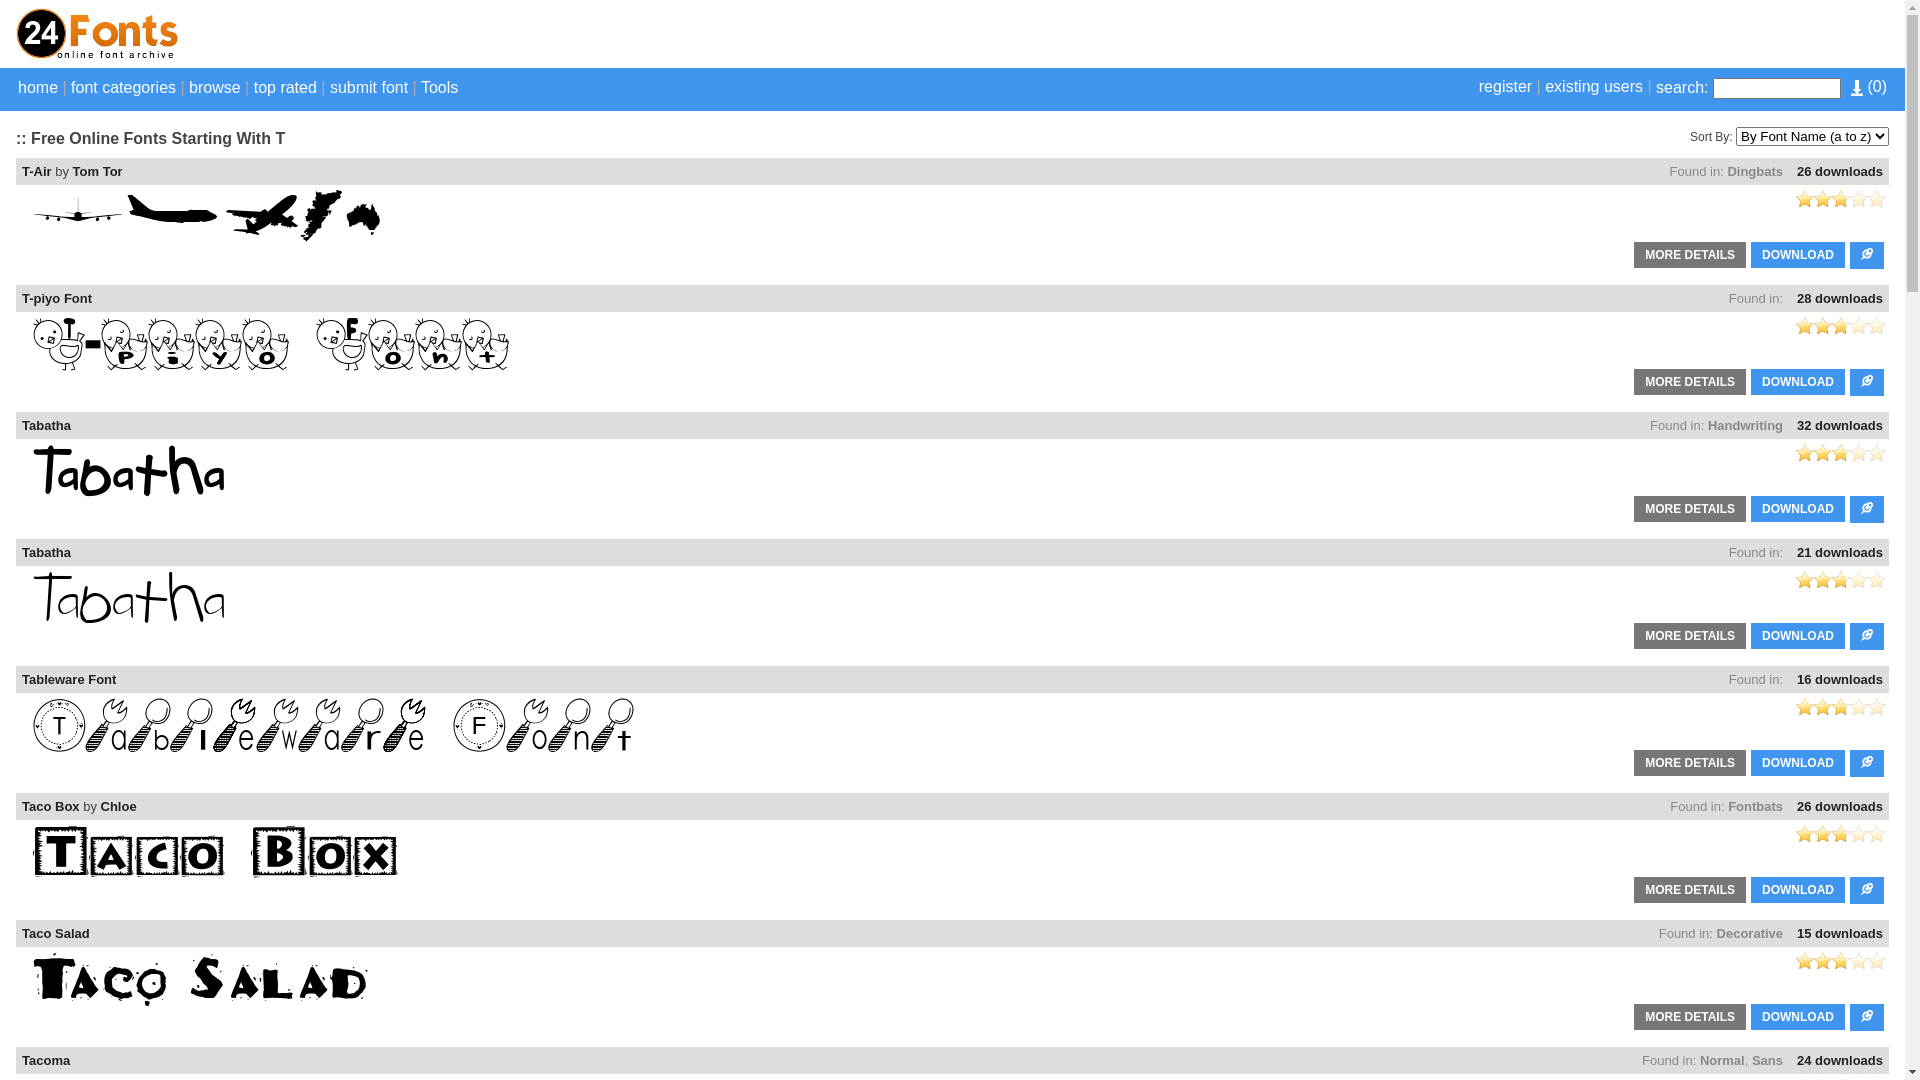  Describe the element at coordinates (1798, 890) in the screenshot. I see `DOWNLOAD` at that location.